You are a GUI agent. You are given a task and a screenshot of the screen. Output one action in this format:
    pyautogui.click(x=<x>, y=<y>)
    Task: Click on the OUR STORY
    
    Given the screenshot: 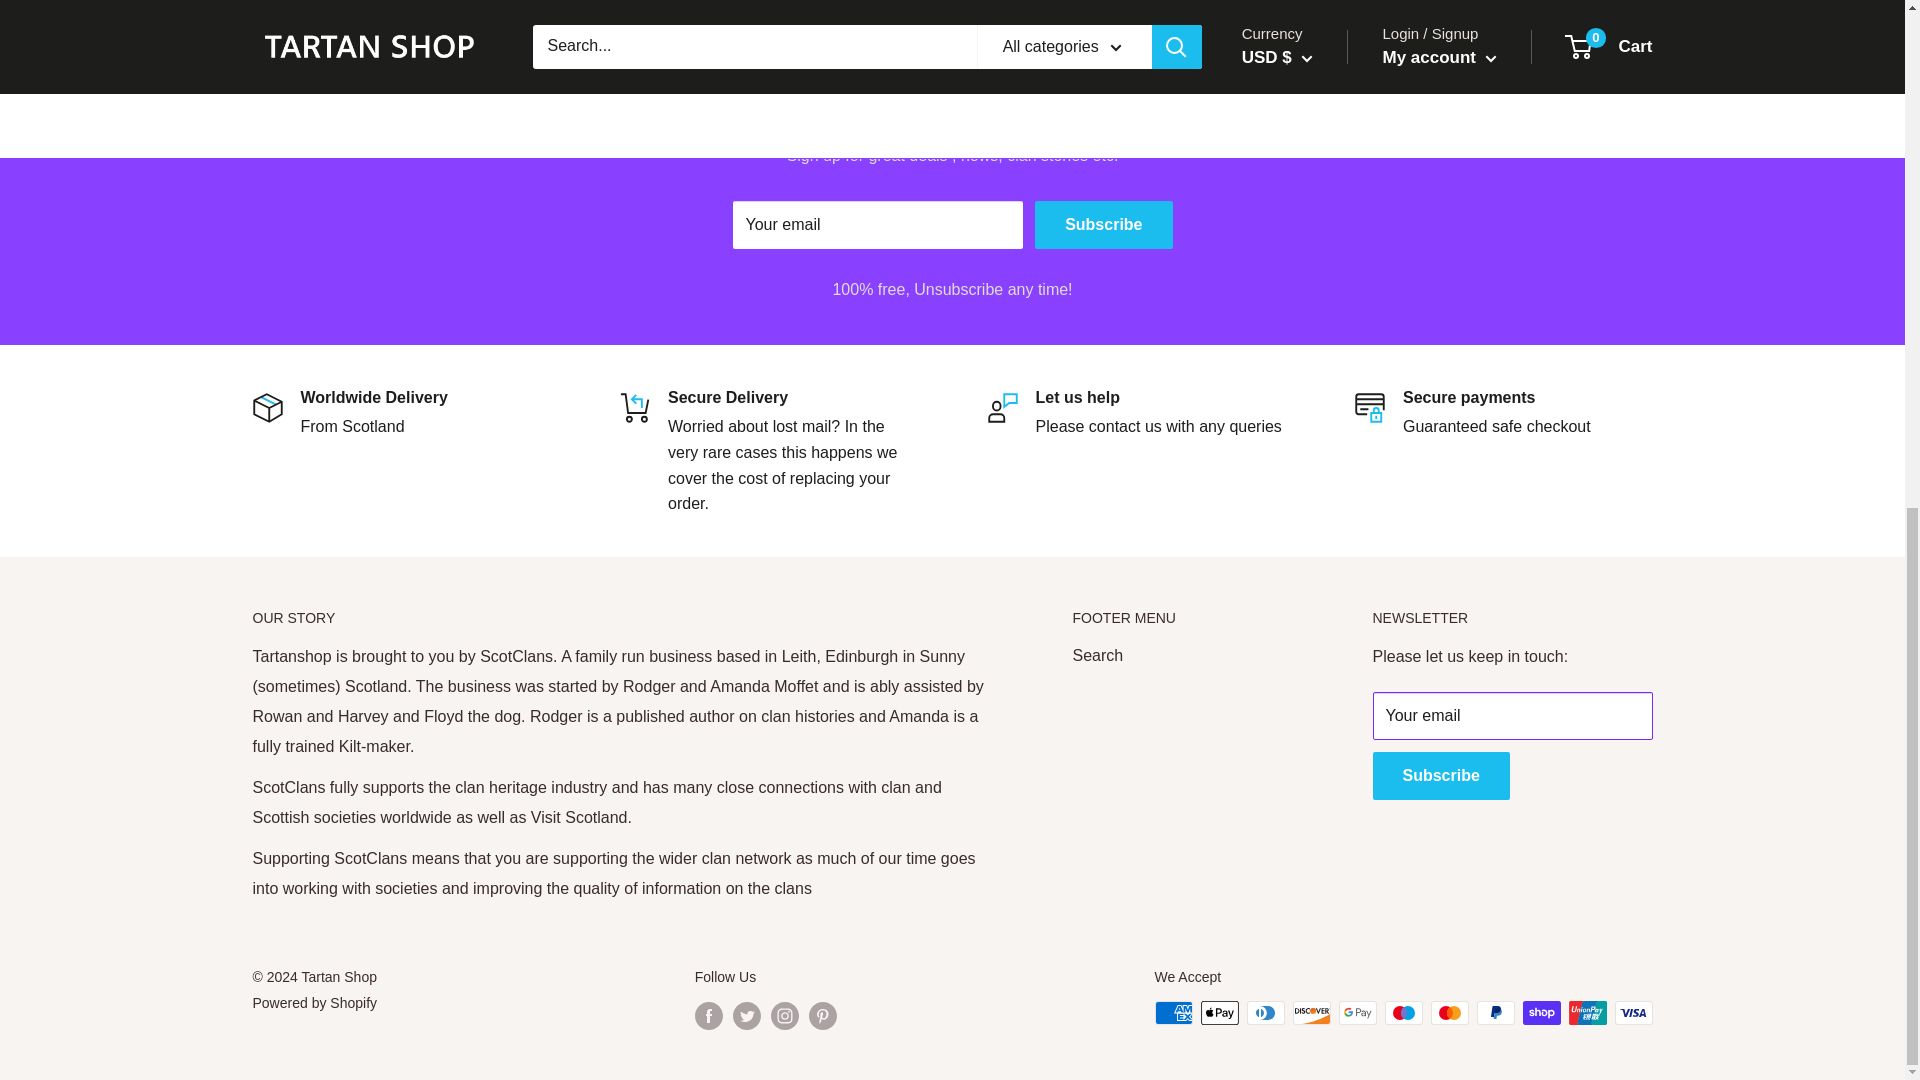 What is the action you would take?
    pyautogui.click(x=626, y=618)
    